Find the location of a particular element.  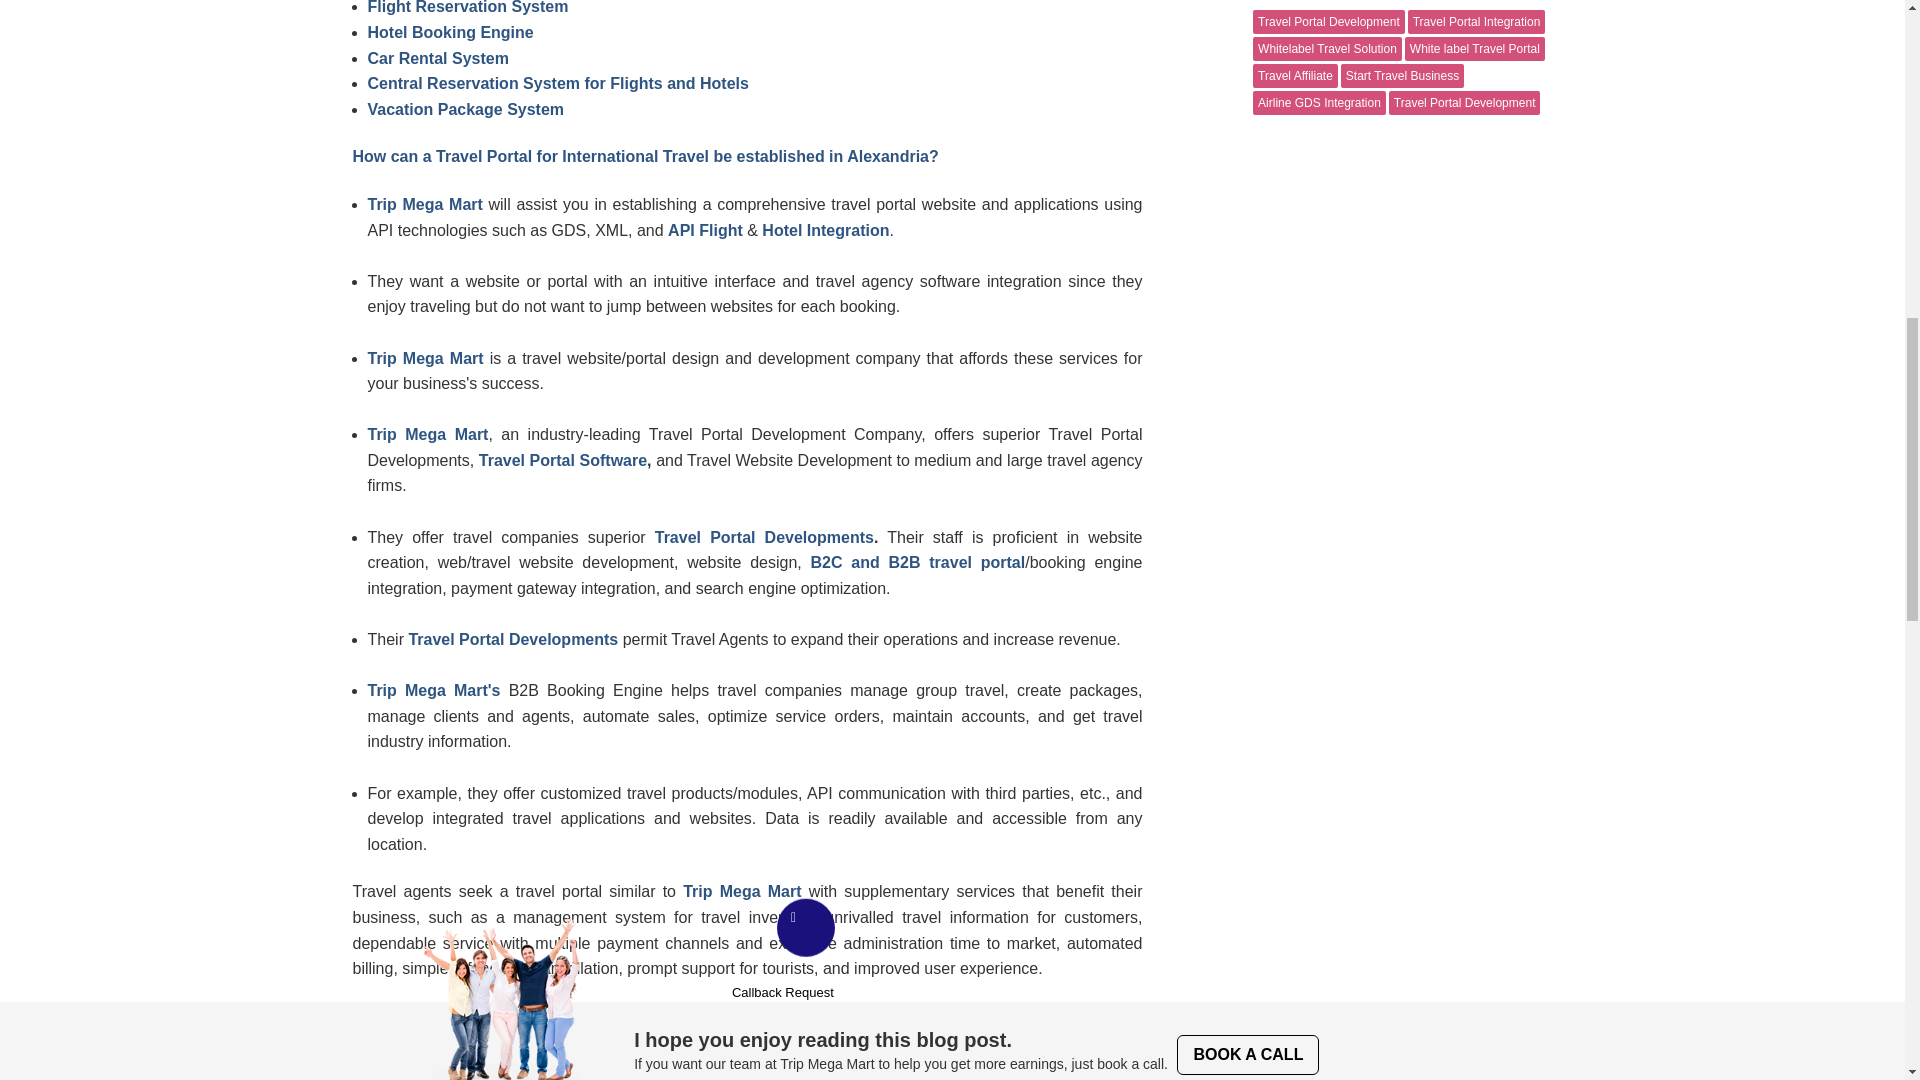

Travel Portal Developments is located at coordinates (764, 538).